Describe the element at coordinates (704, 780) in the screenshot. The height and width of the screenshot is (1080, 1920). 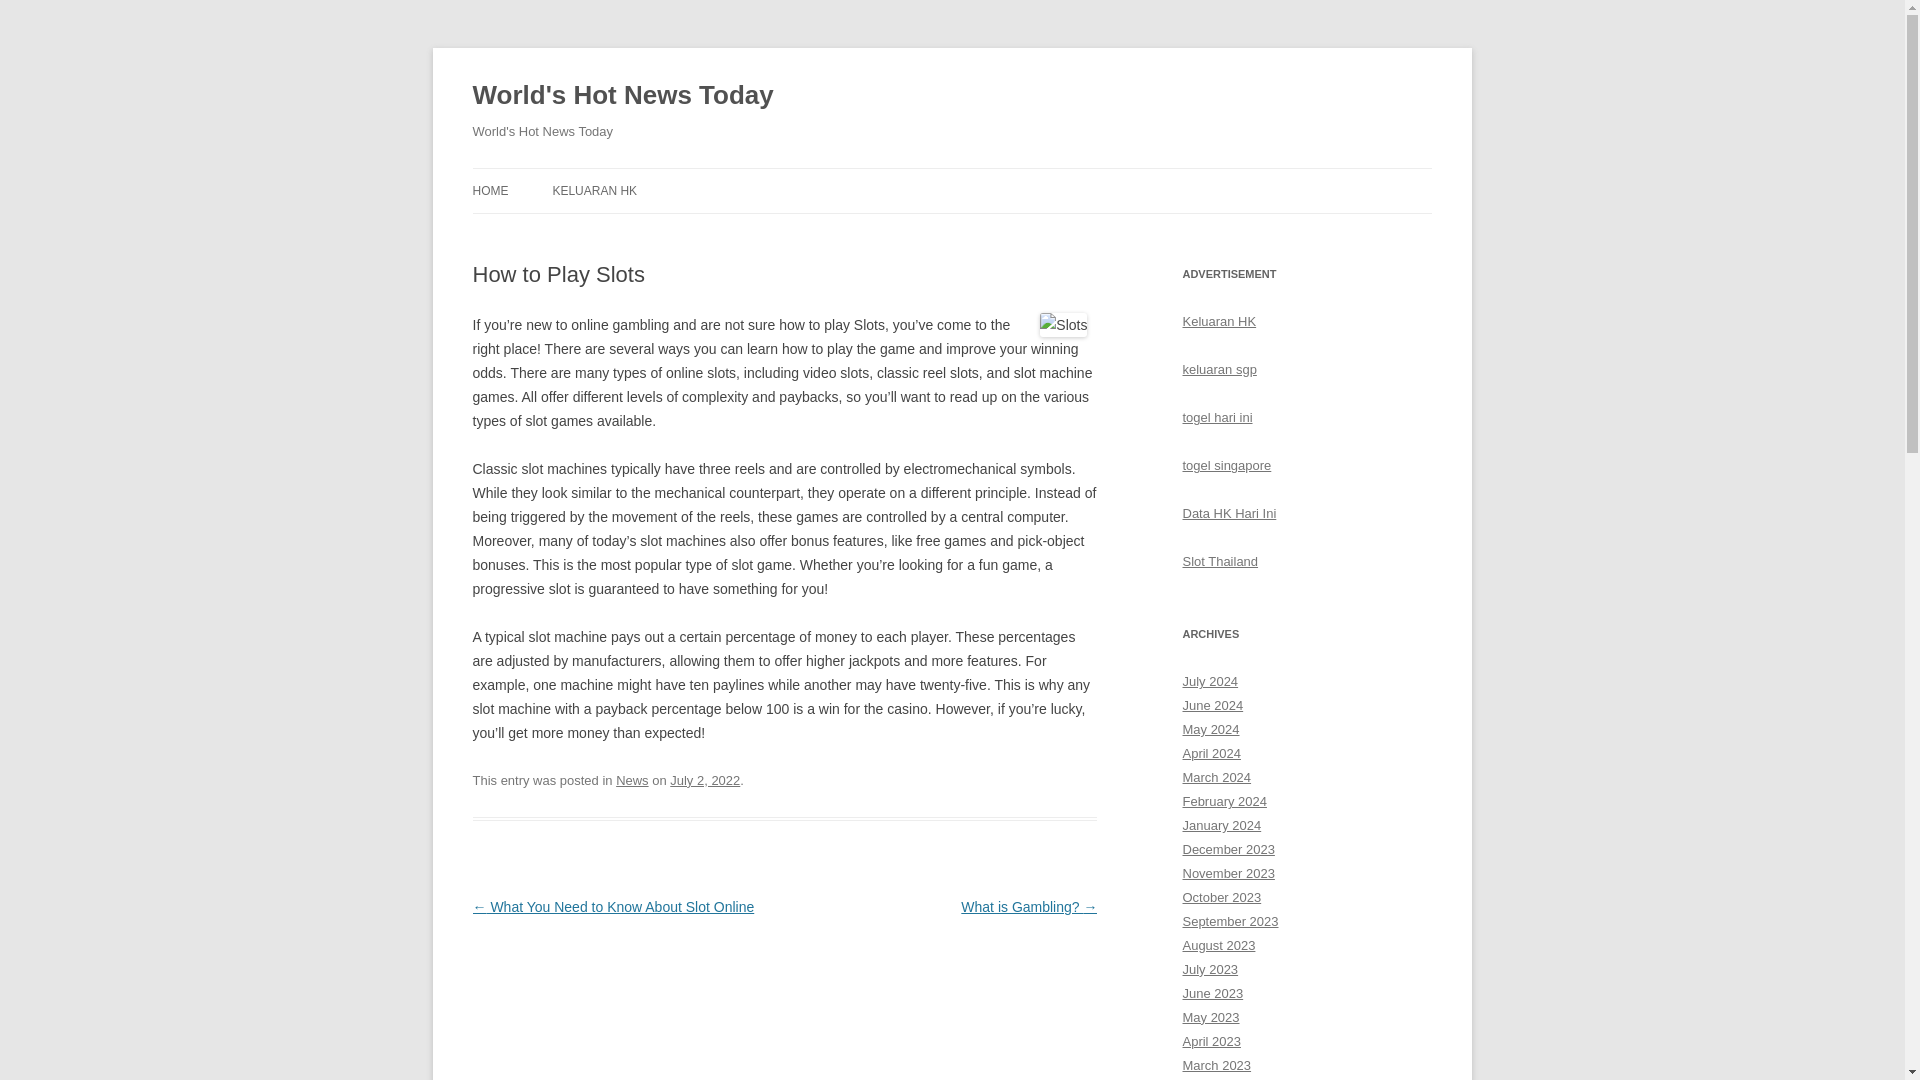
I see `9:37 pm` at that location.